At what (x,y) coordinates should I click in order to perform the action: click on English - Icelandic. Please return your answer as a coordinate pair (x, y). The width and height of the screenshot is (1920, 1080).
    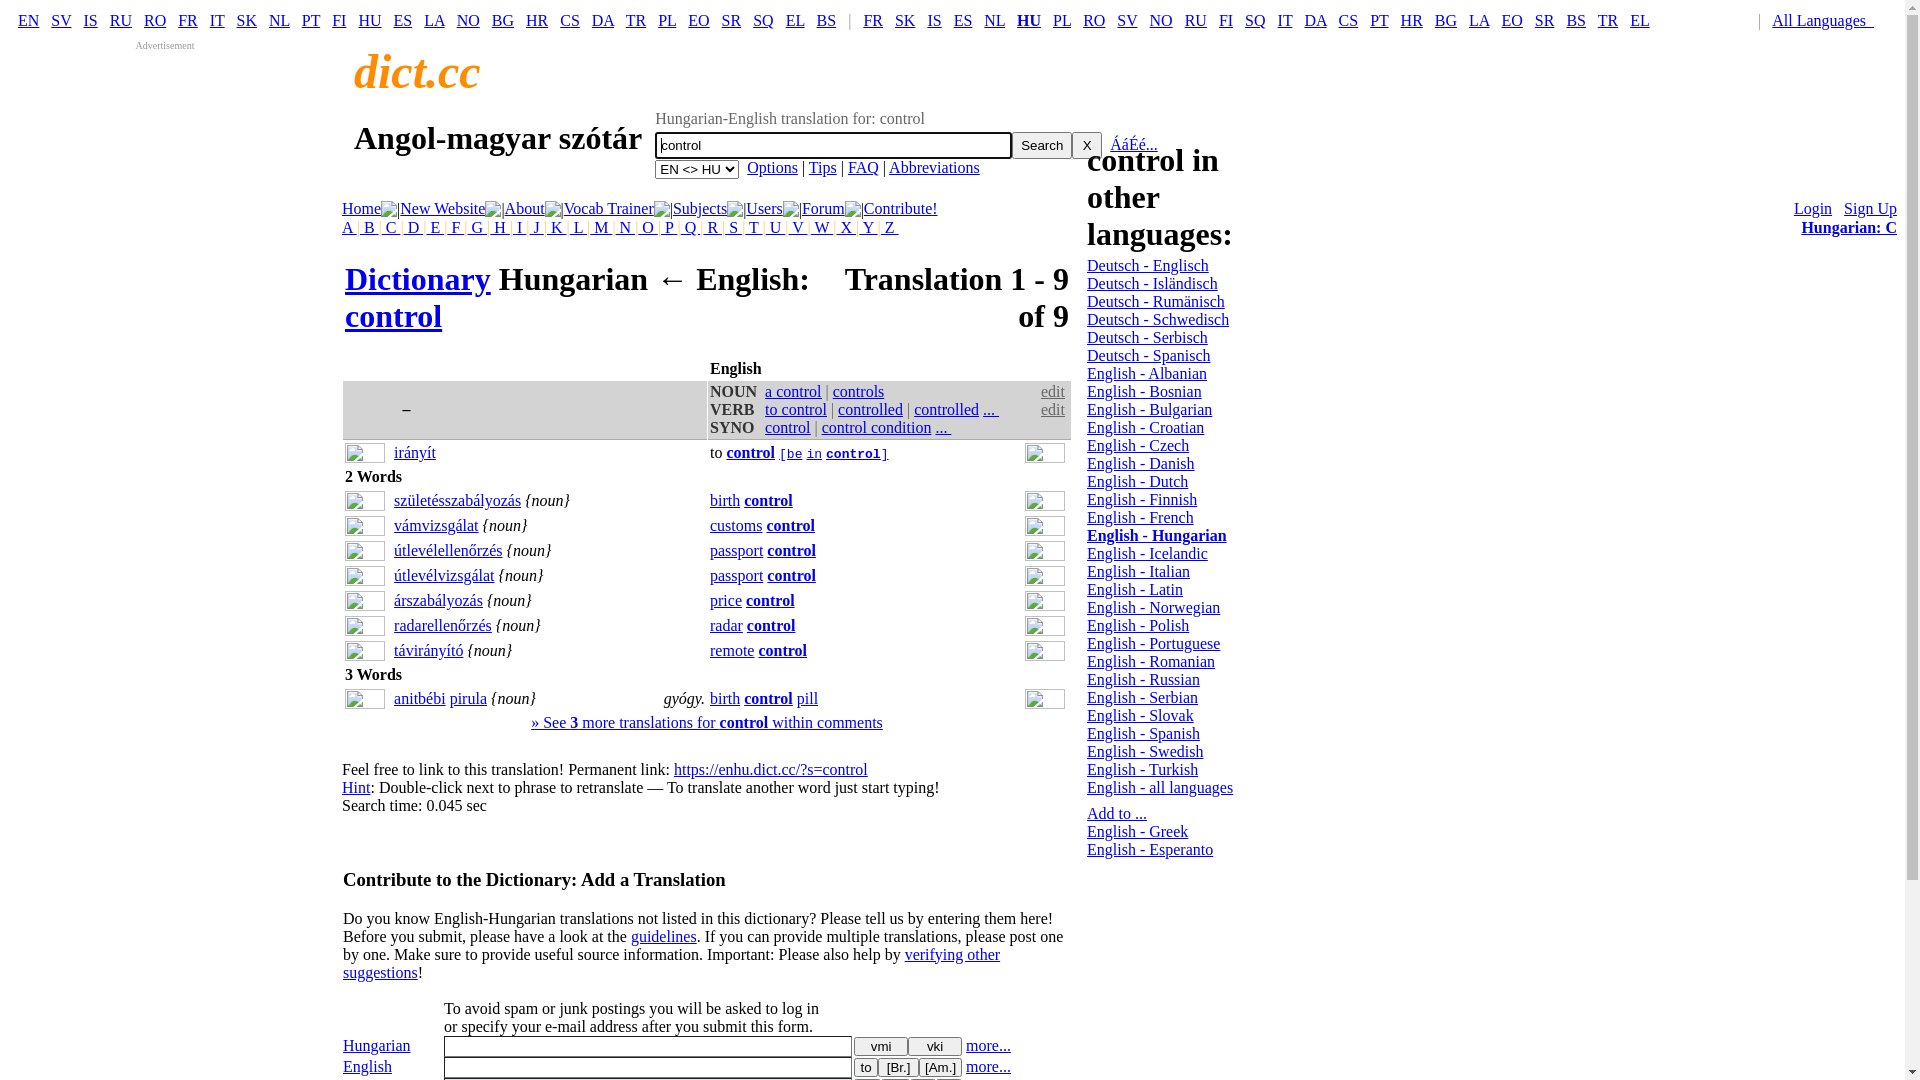
    Looking at the image, I should click on (1148, 554).